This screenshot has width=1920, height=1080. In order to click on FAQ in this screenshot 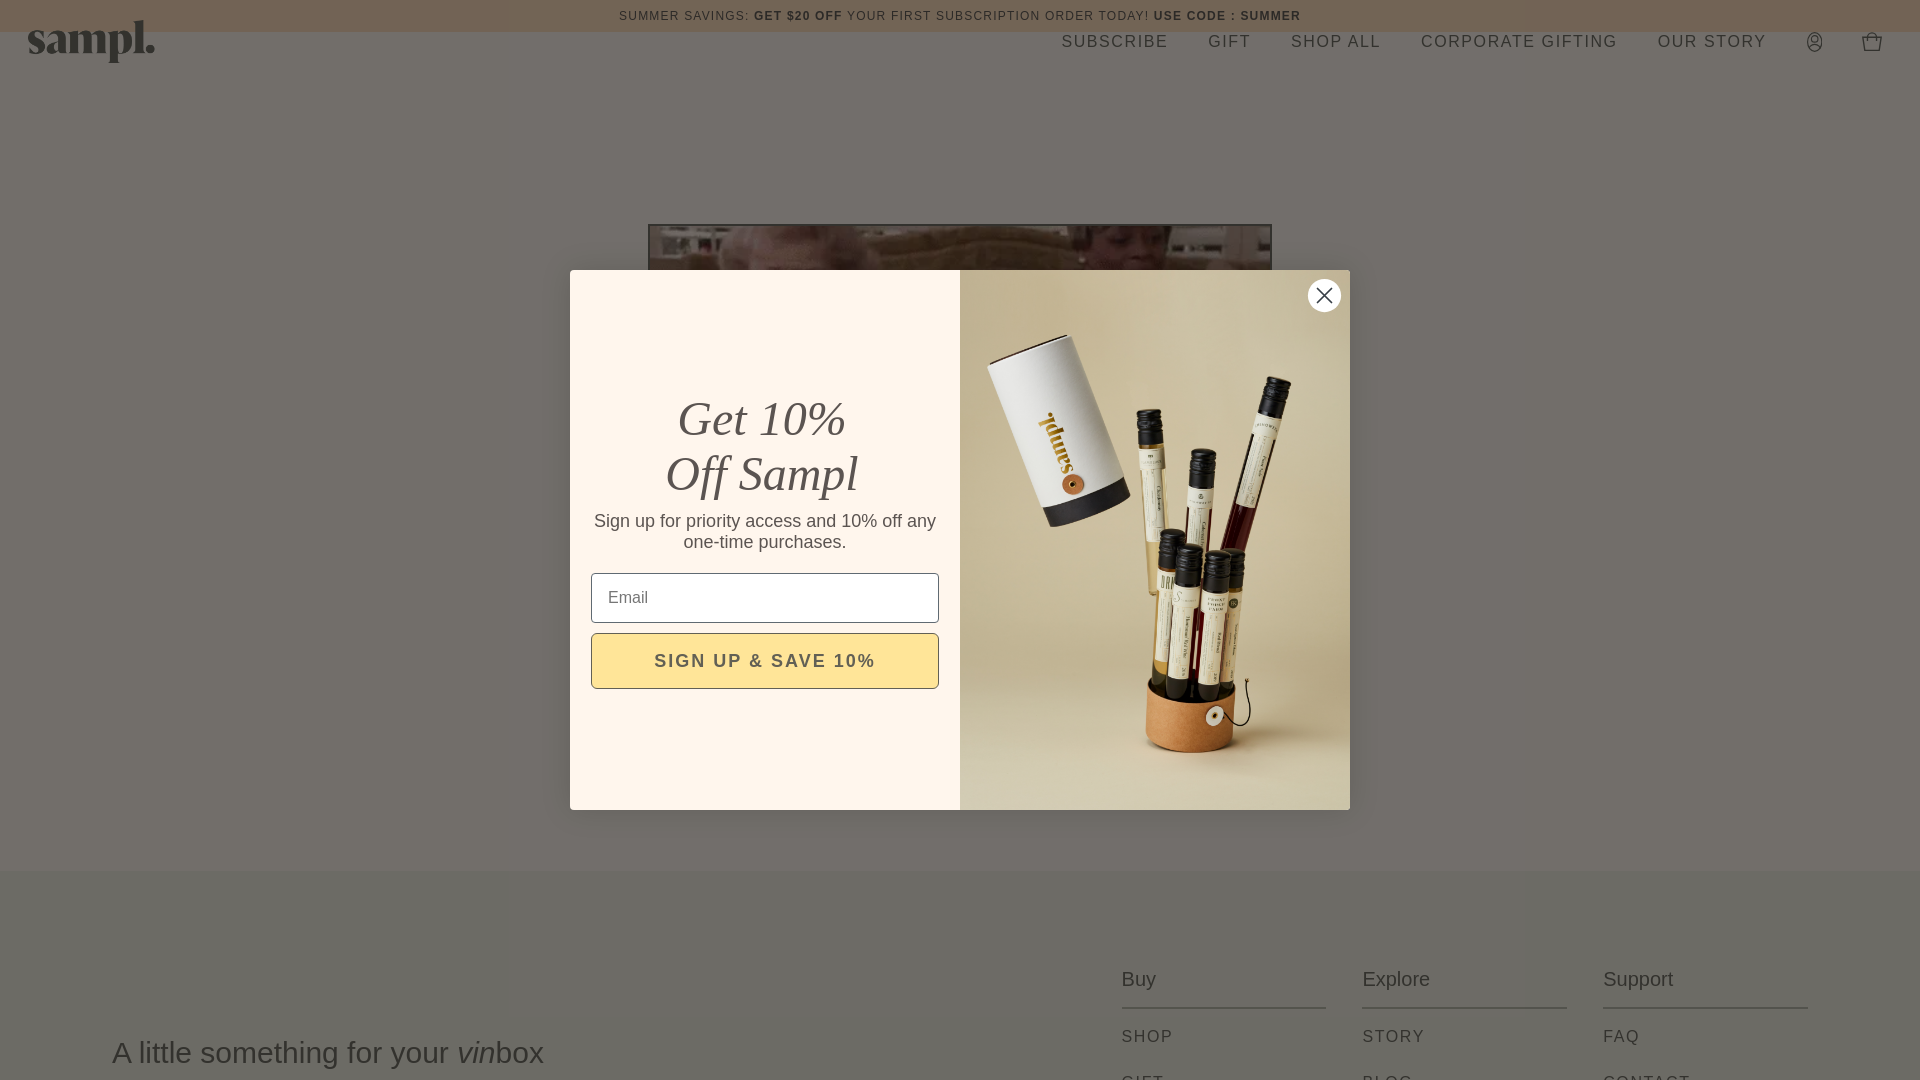, I will do `click(1621, 1037)`.